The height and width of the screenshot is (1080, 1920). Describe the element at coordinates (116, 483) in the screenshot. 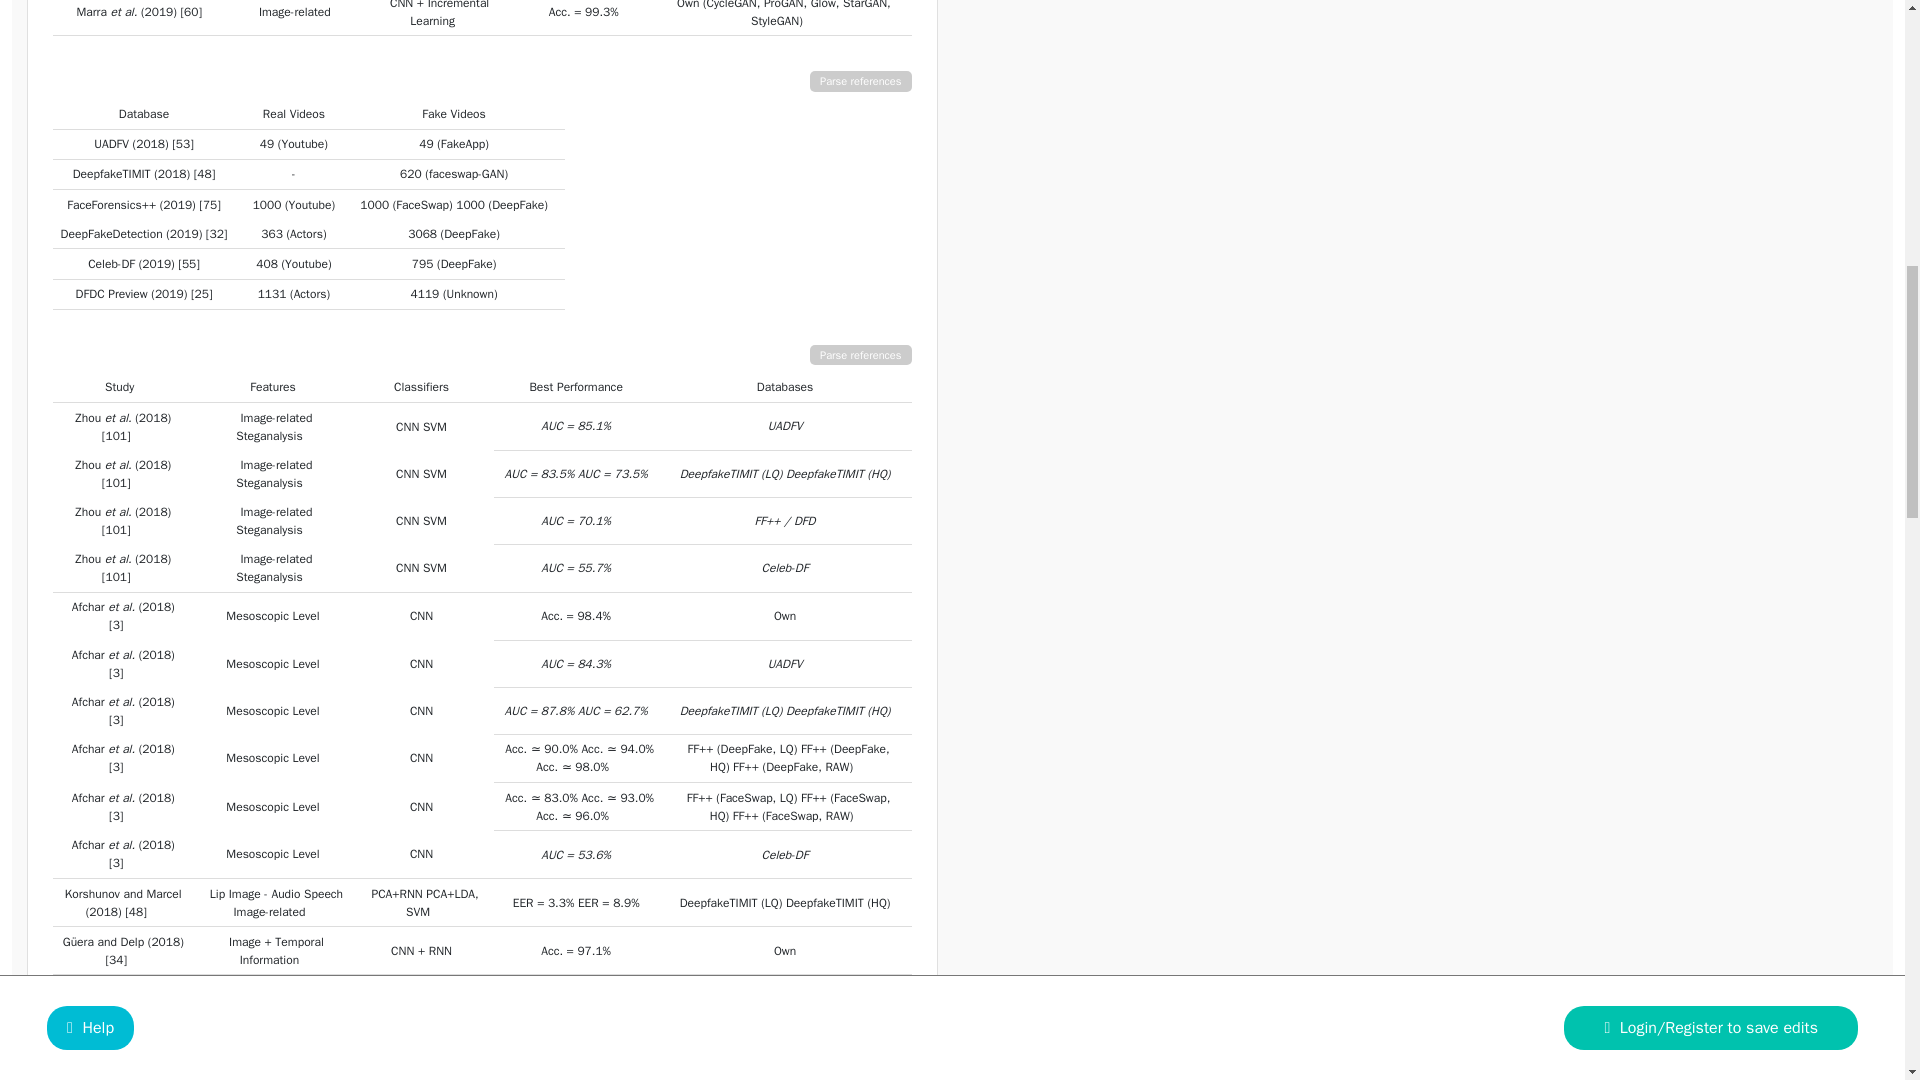

I see `bib-bib63` at that location.